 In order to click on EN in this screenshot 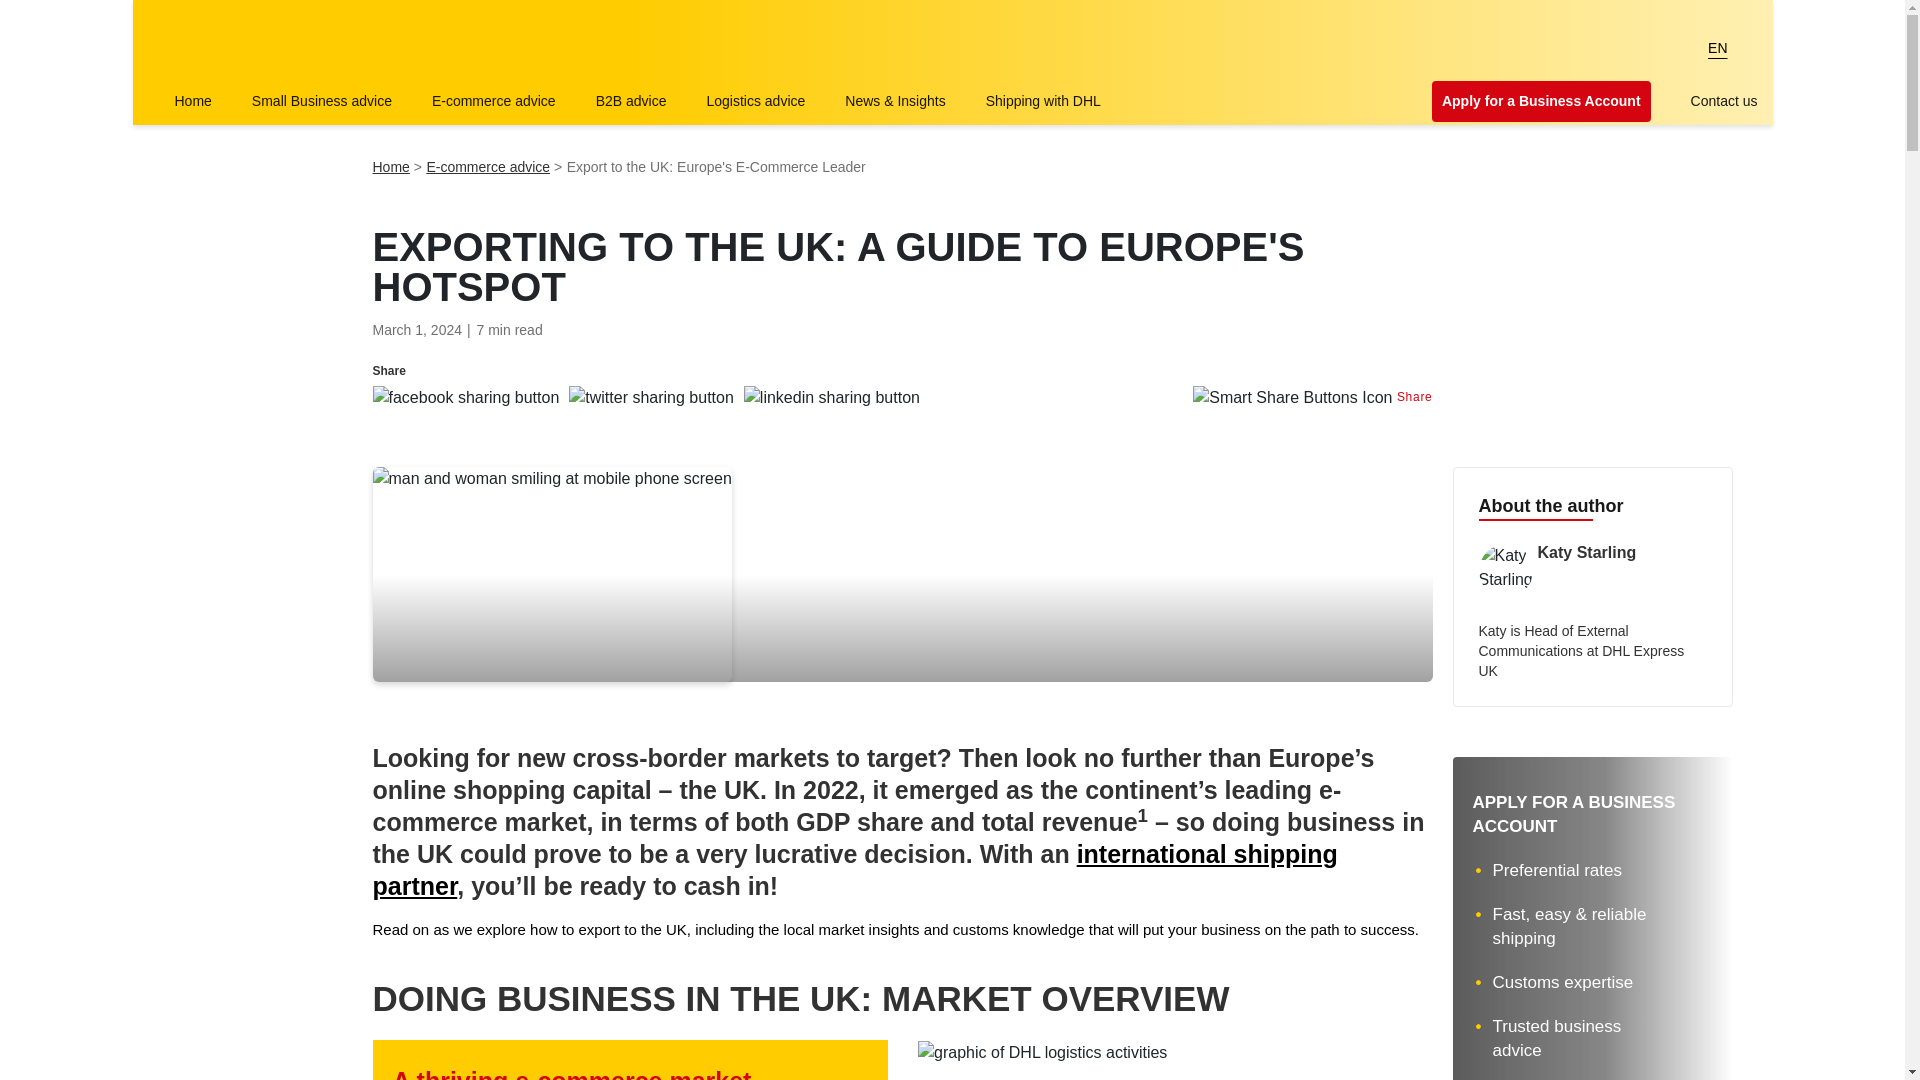, I will do `click(1717, 48)`.